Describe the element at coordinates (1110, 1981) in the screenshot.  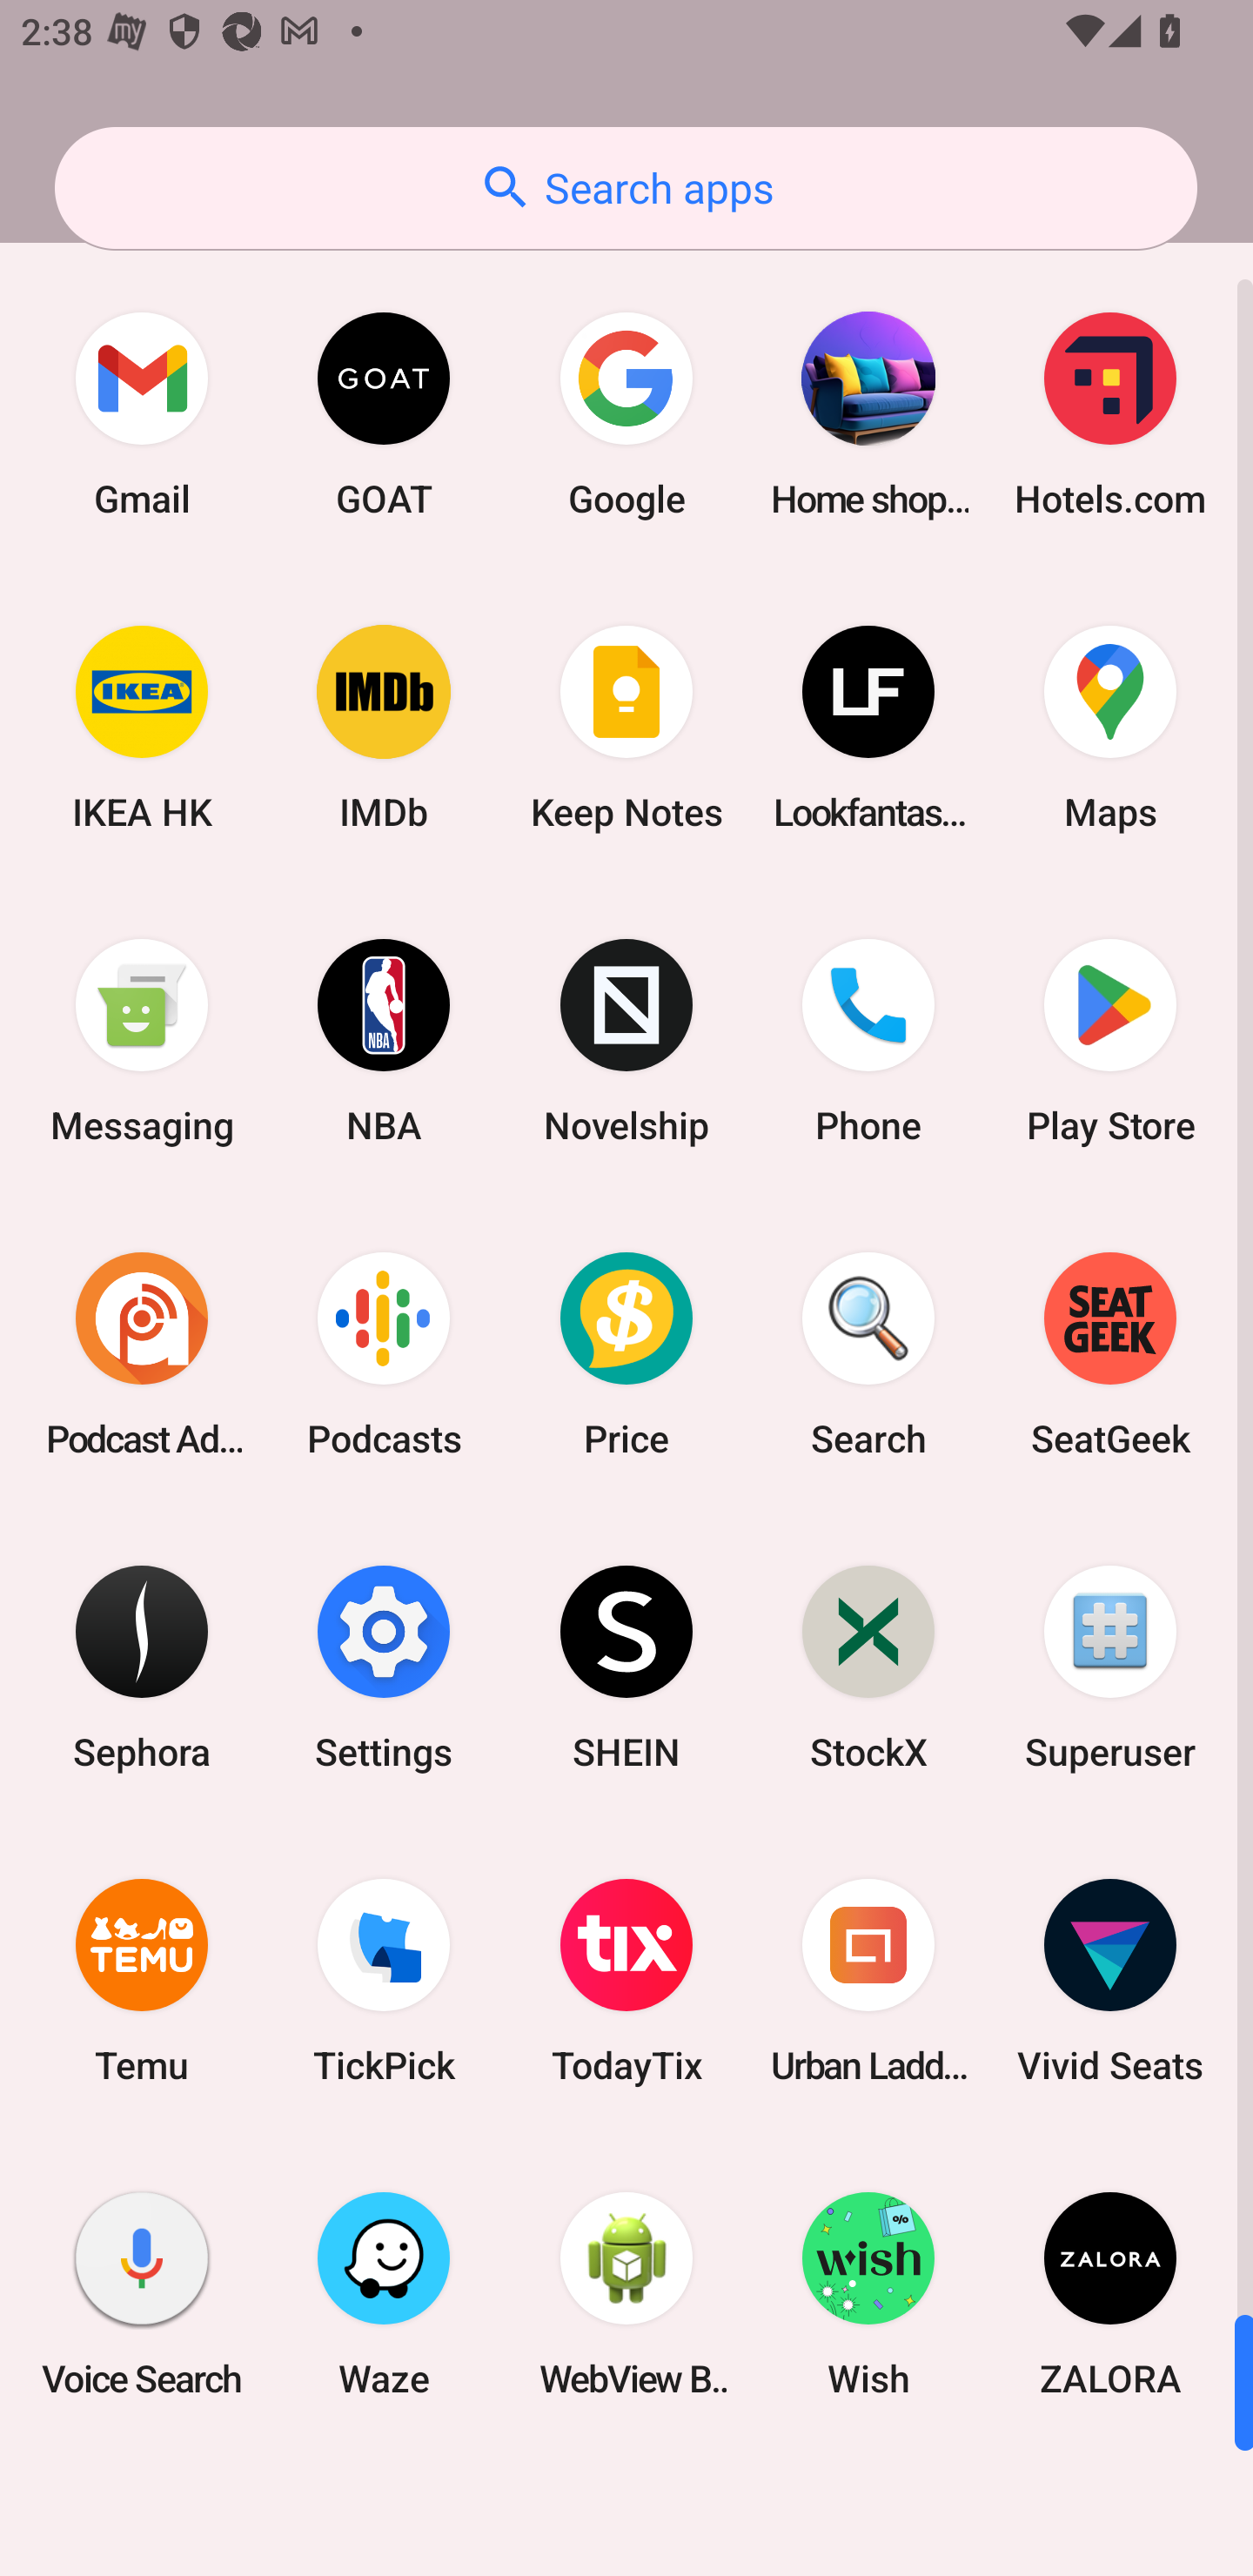
I see `Vivid Seats` at that location.